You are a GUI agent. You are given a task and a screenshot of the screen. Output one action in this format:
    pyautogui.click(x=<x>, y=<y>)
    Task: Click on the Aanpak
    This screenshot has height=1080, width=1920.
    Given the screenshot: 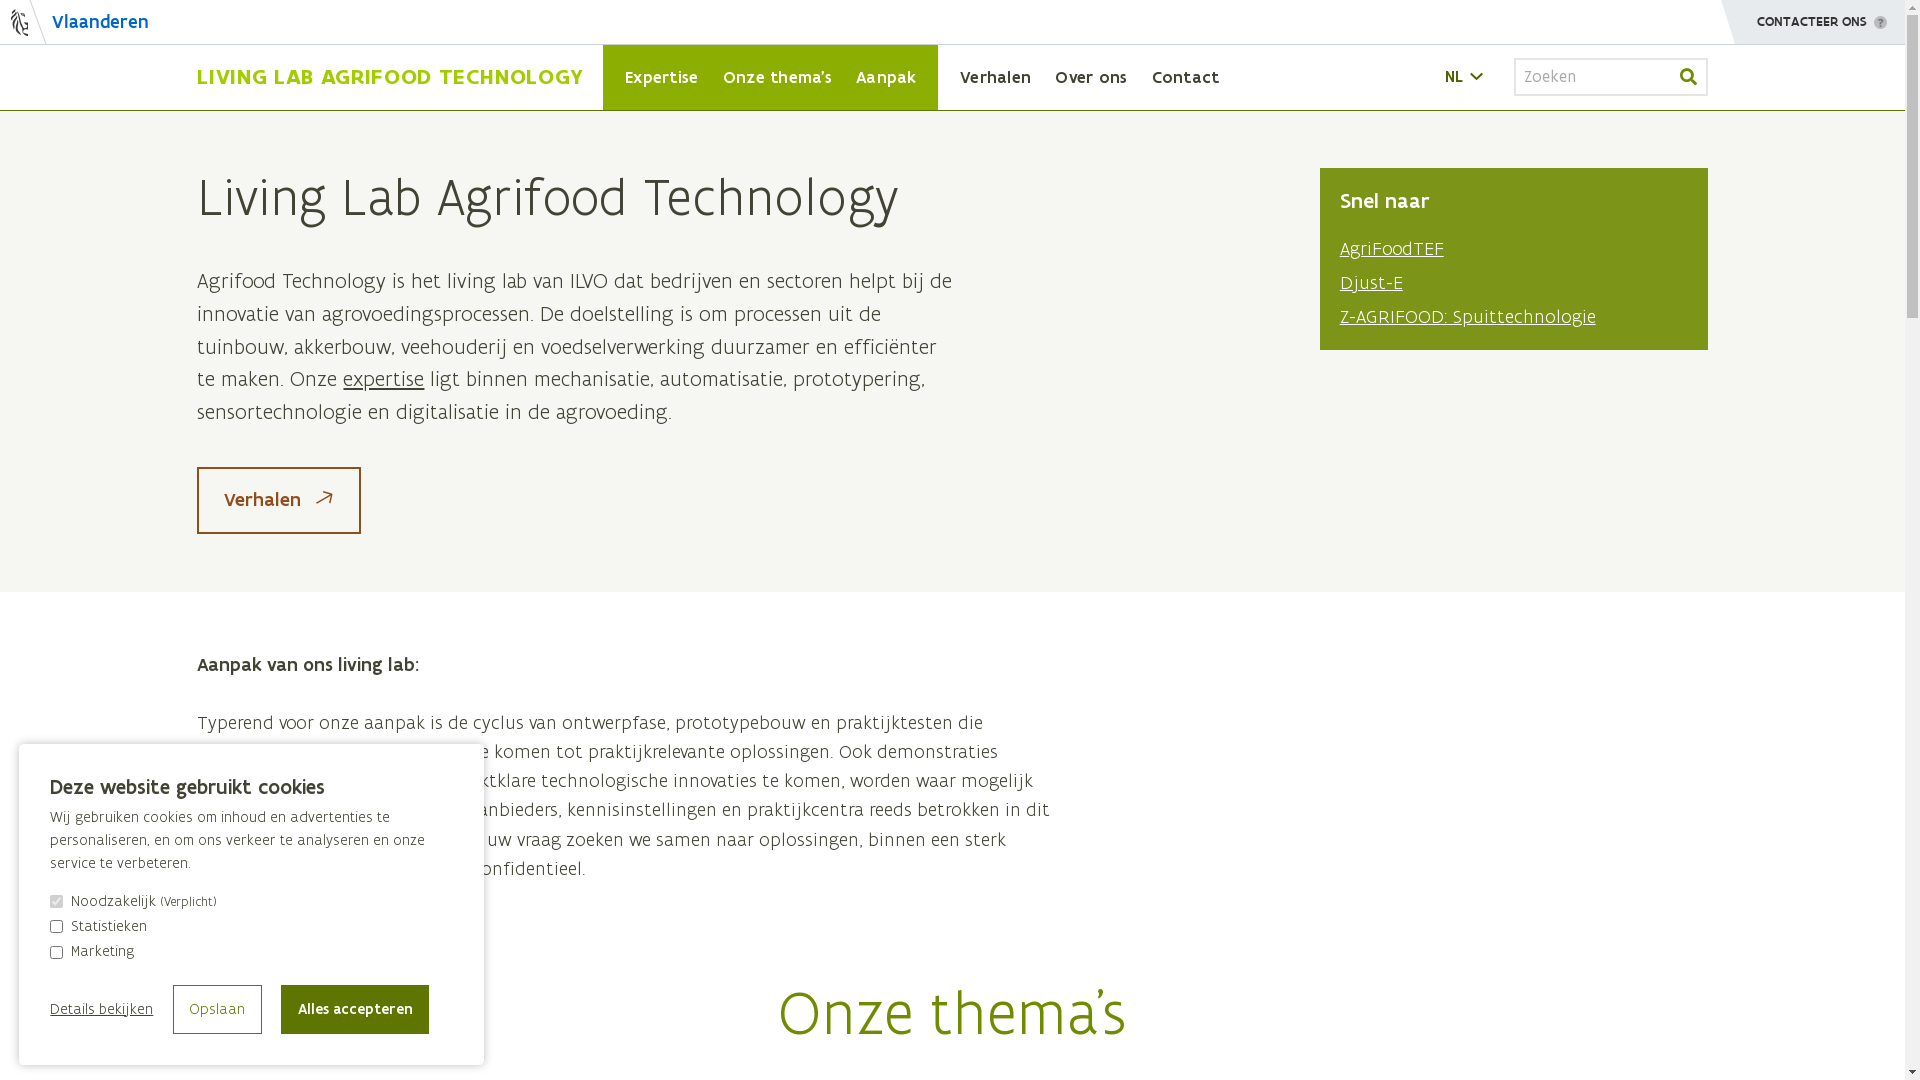 What is the action you would take?
    pyautogui.click(x=886, y=77)
    